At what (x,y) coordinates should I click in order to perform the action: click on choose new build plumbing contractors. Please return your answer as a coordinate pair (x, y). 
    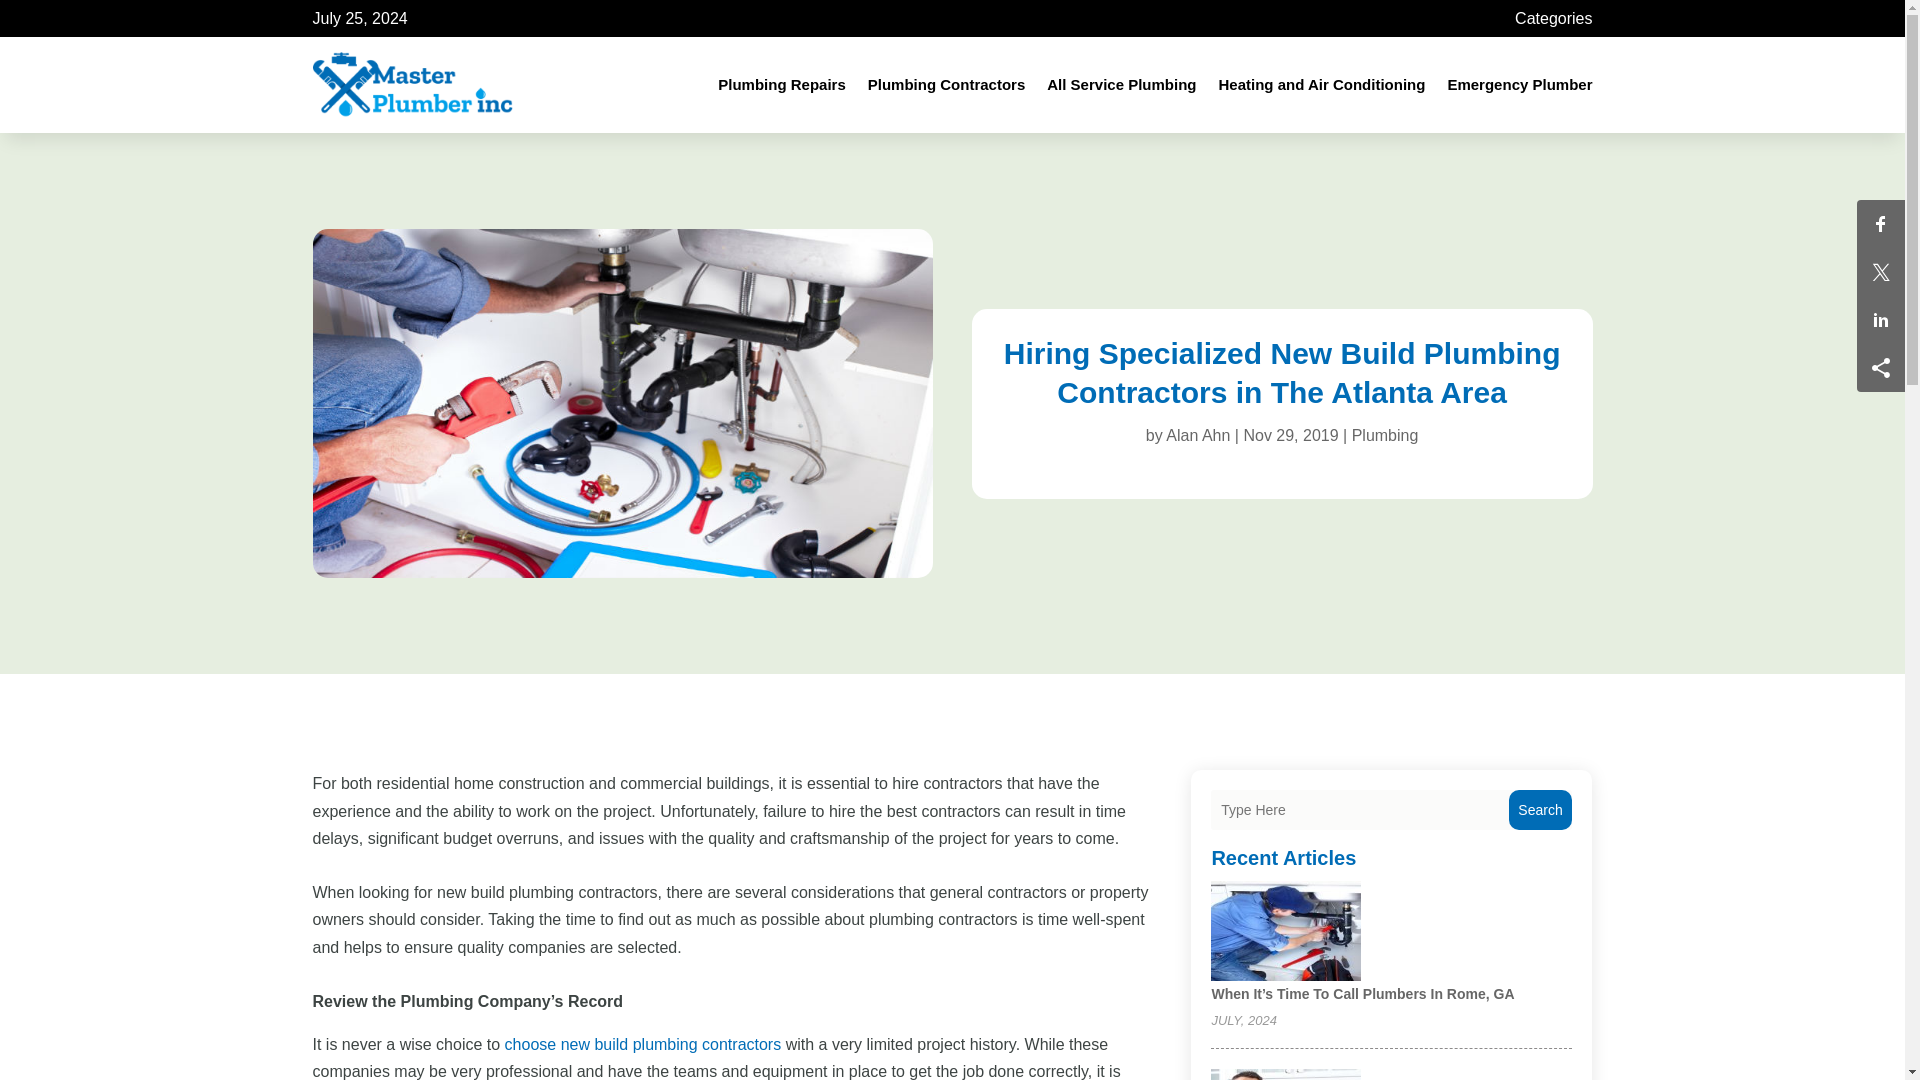
    Looking at the image, I should click on (642, 1044).